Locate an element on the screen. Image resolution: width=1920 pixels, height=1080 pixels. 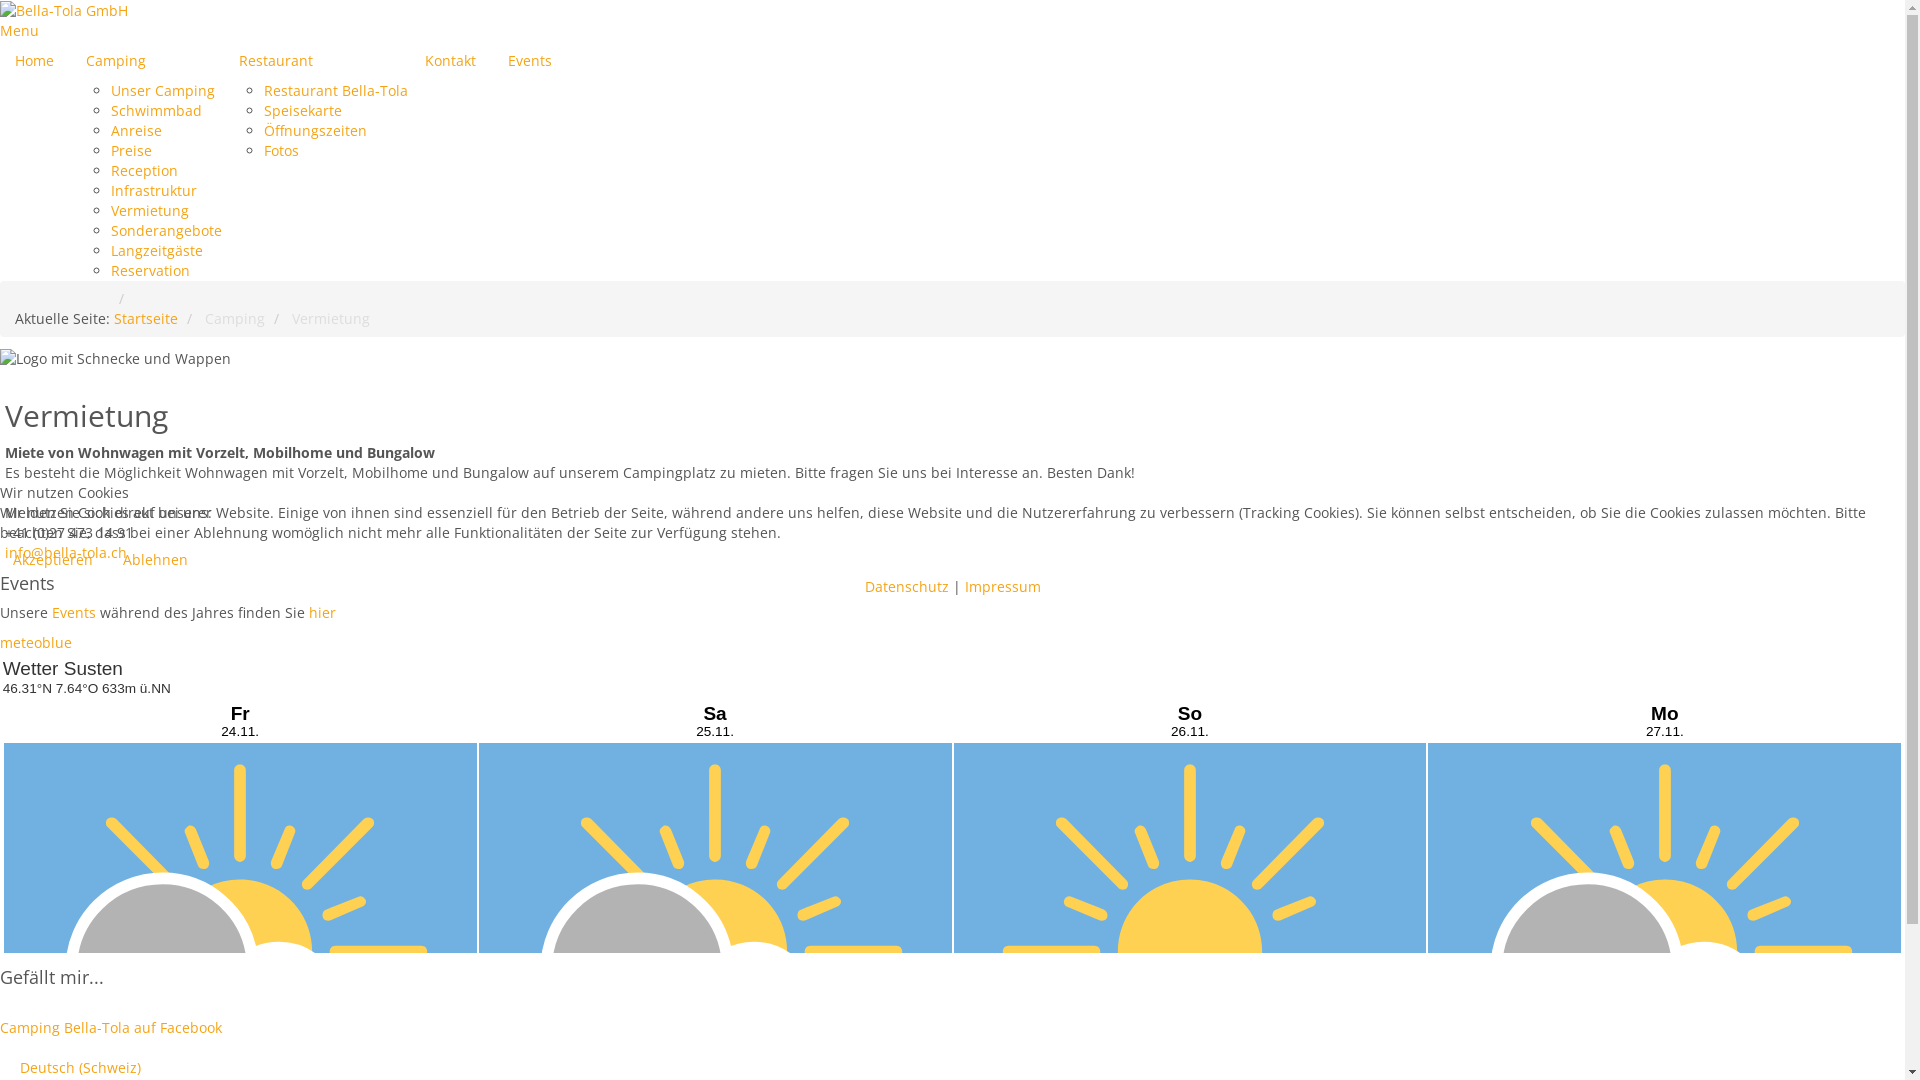
Startseite is located at coordinates (146, 318).